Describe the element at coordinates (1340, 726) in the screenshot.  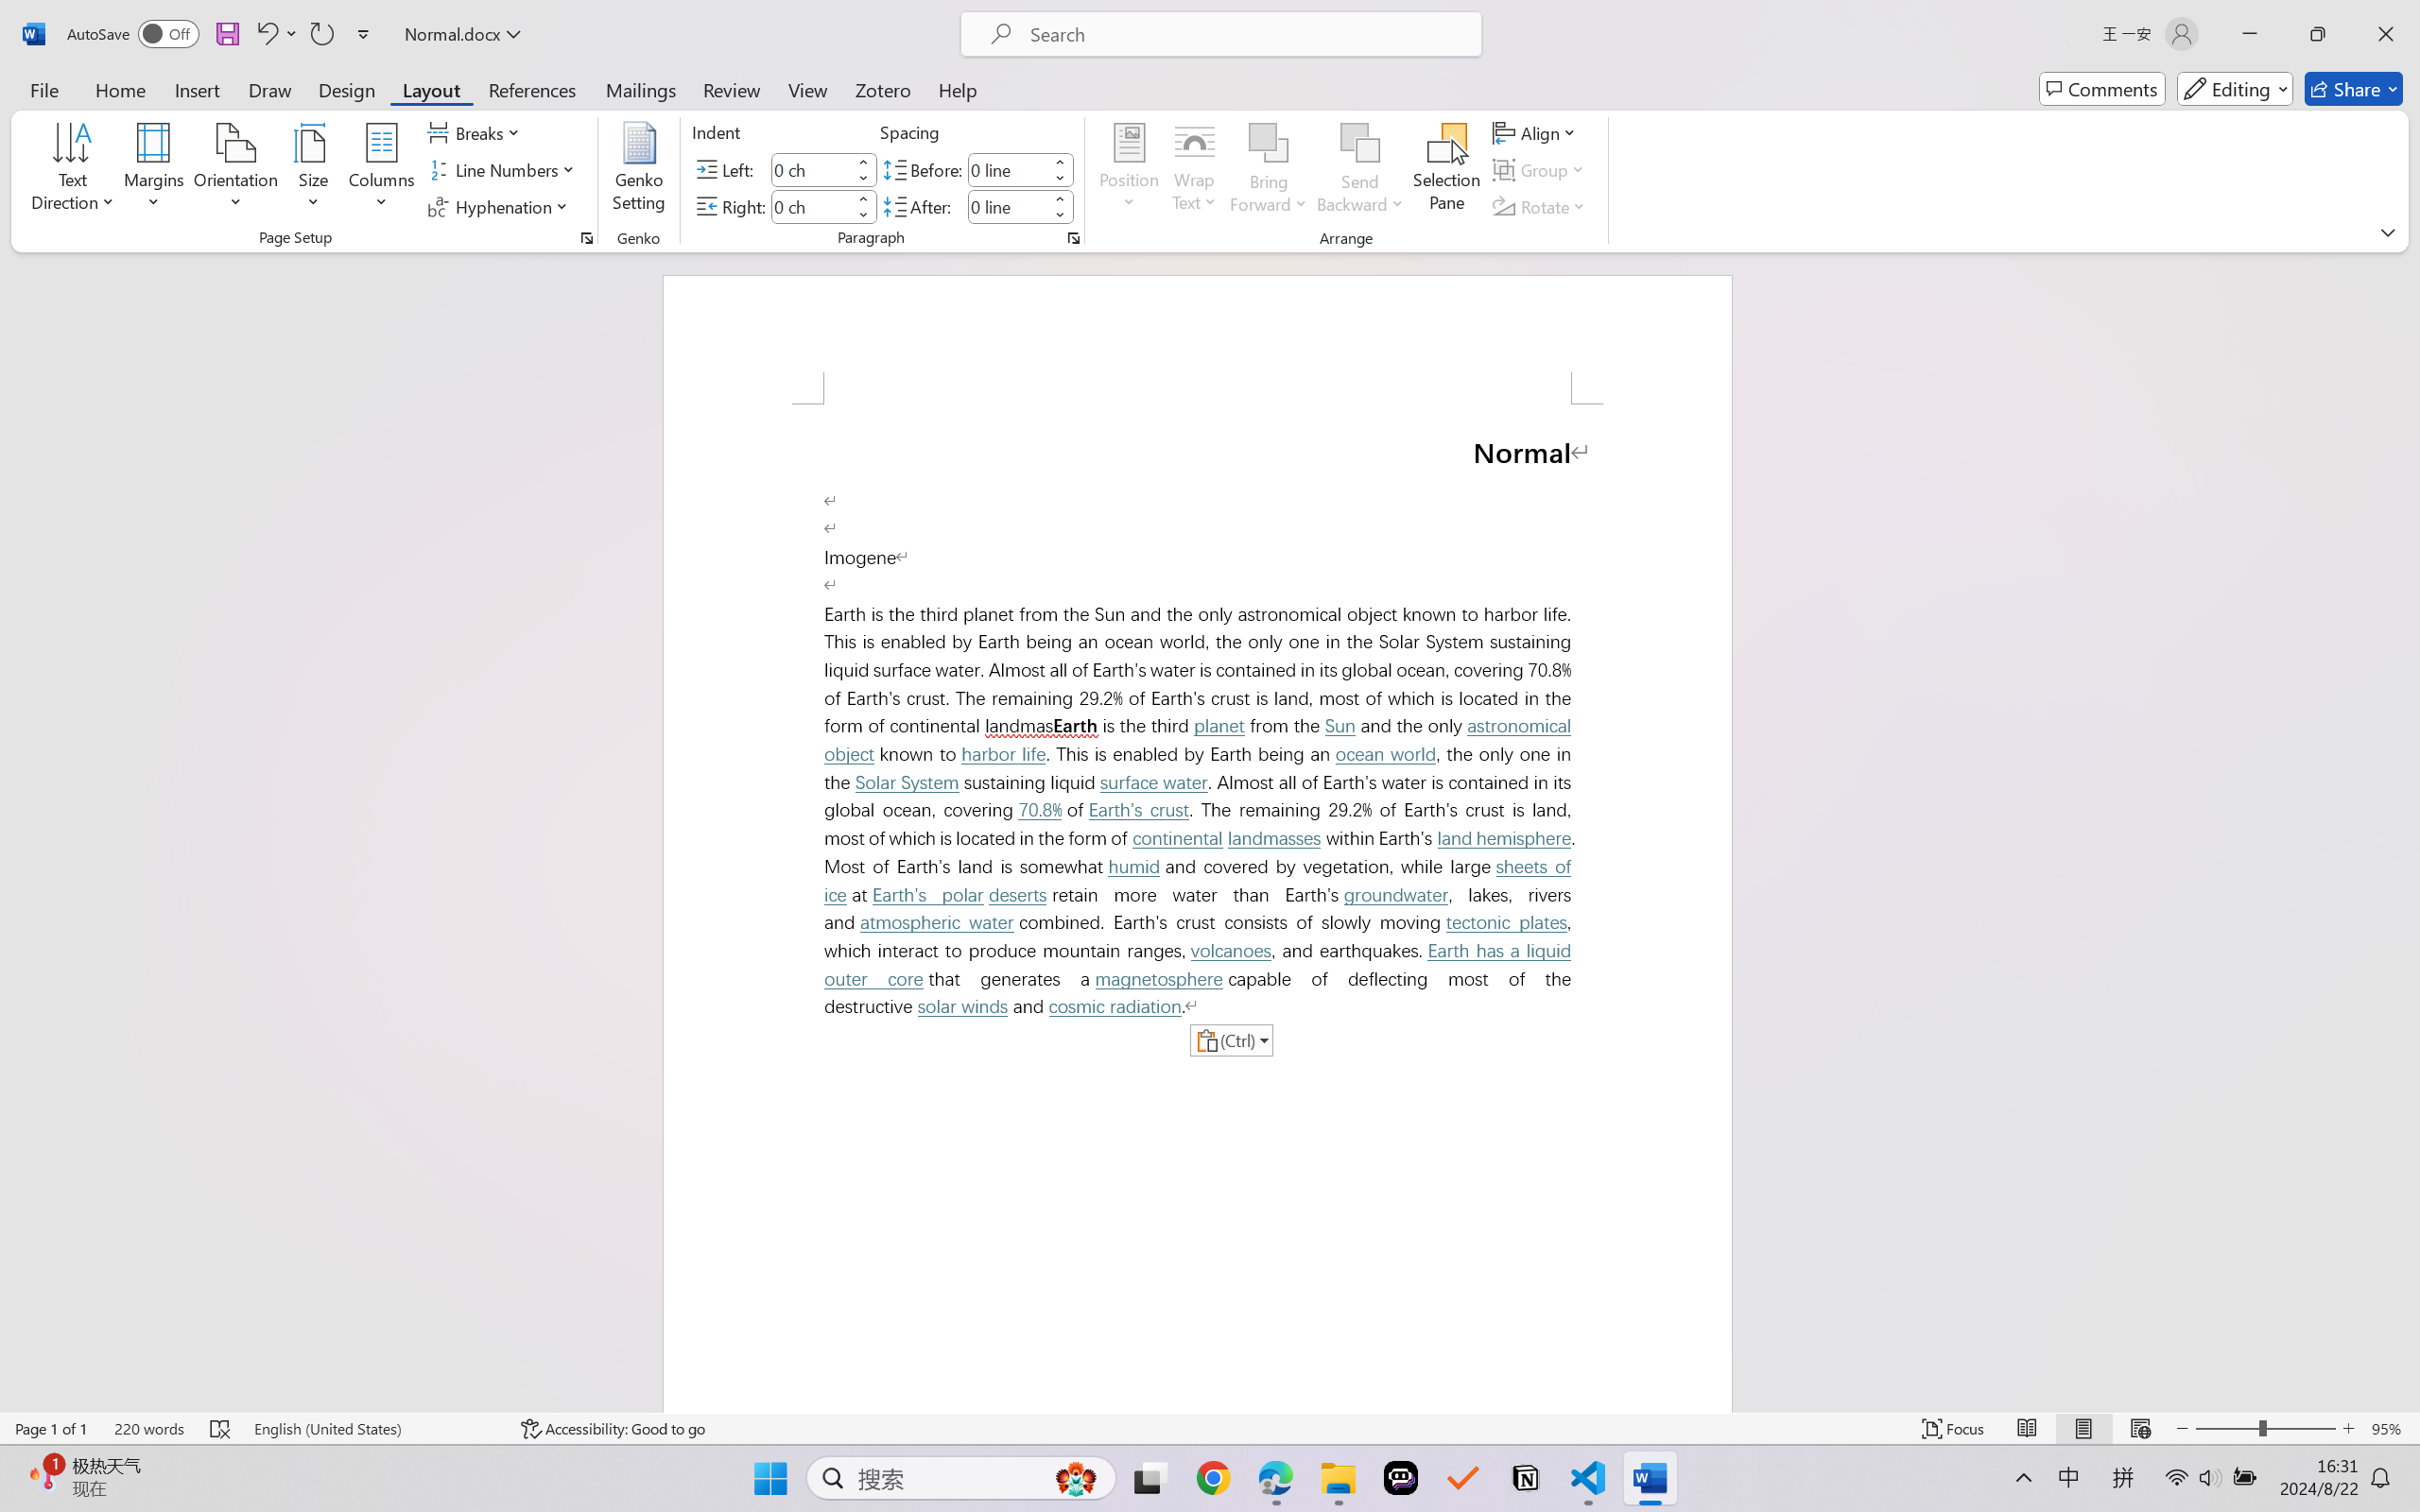
I see `Sun` at that location.